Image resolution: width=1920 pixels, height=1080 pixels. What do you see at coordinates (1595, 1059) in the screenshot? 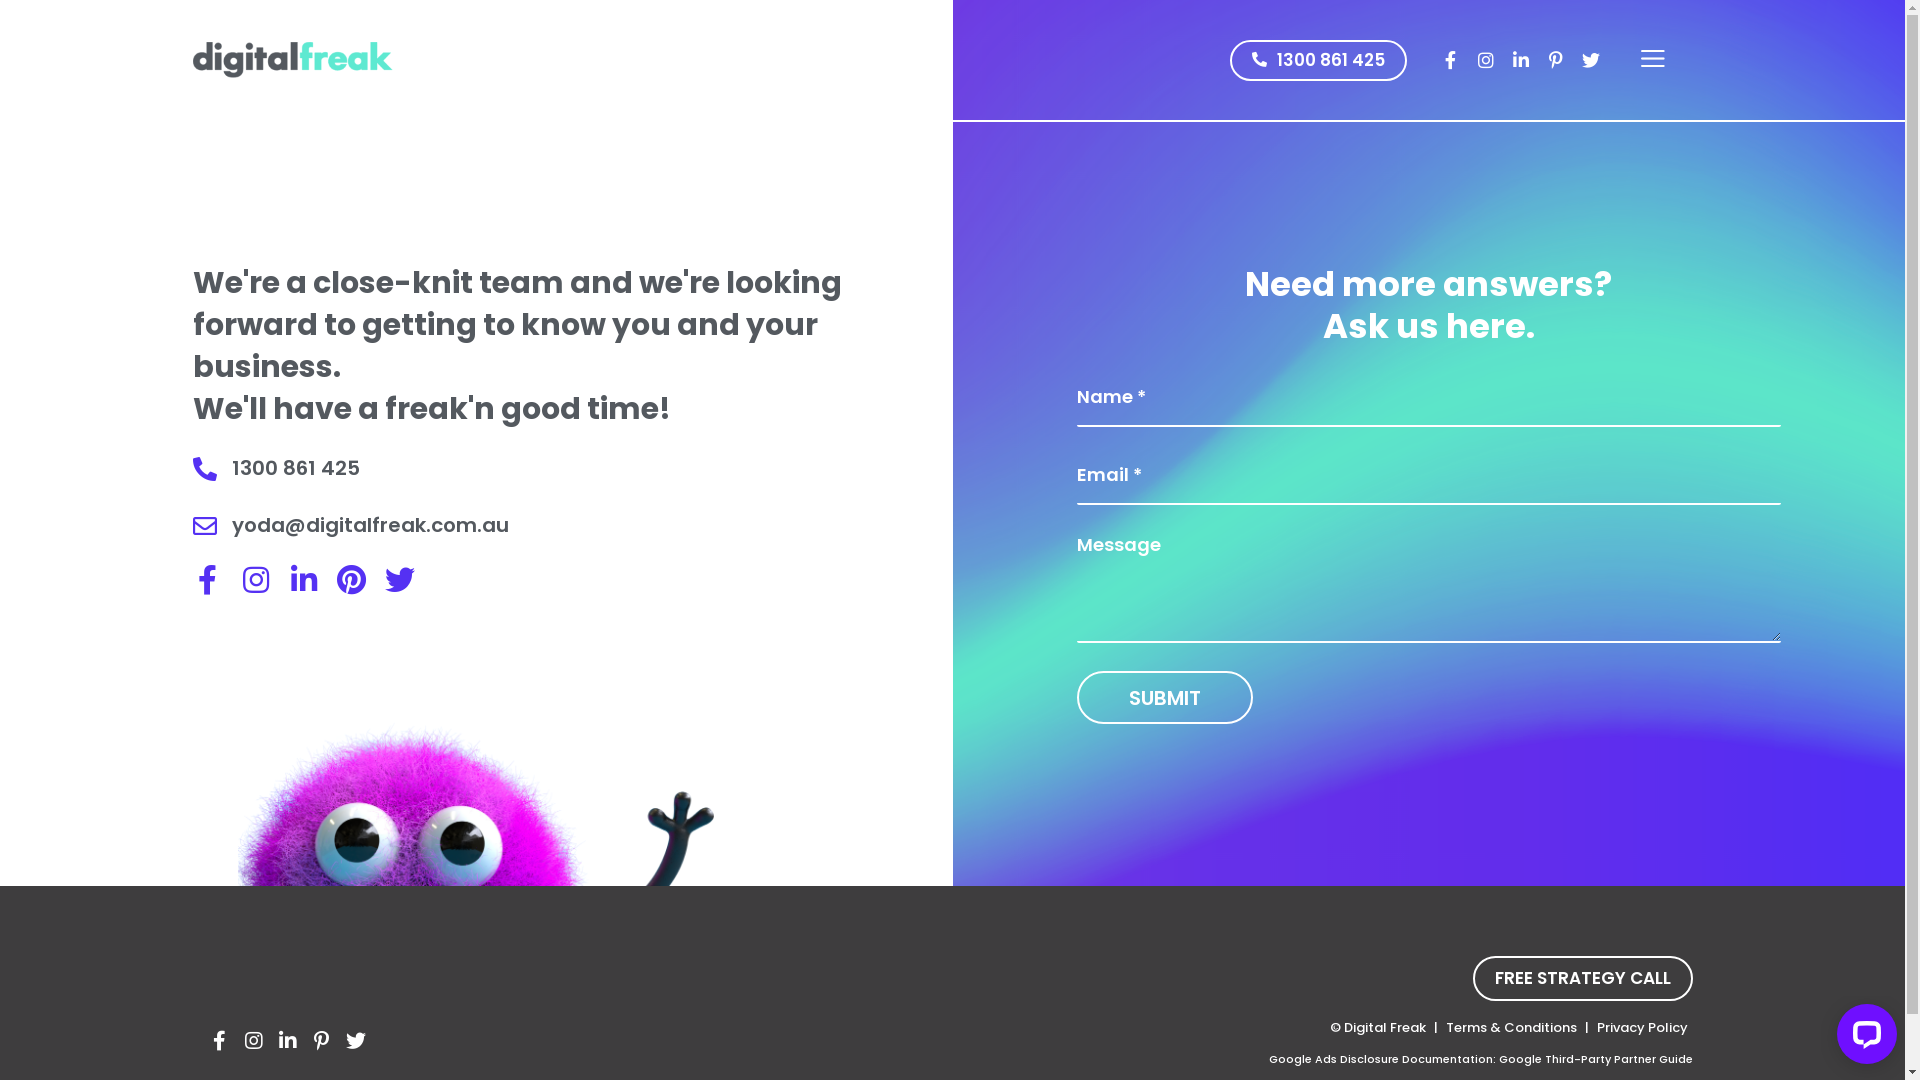
I see `Google Third-Party Partner Guide` at bounding box center [1595, 1059].